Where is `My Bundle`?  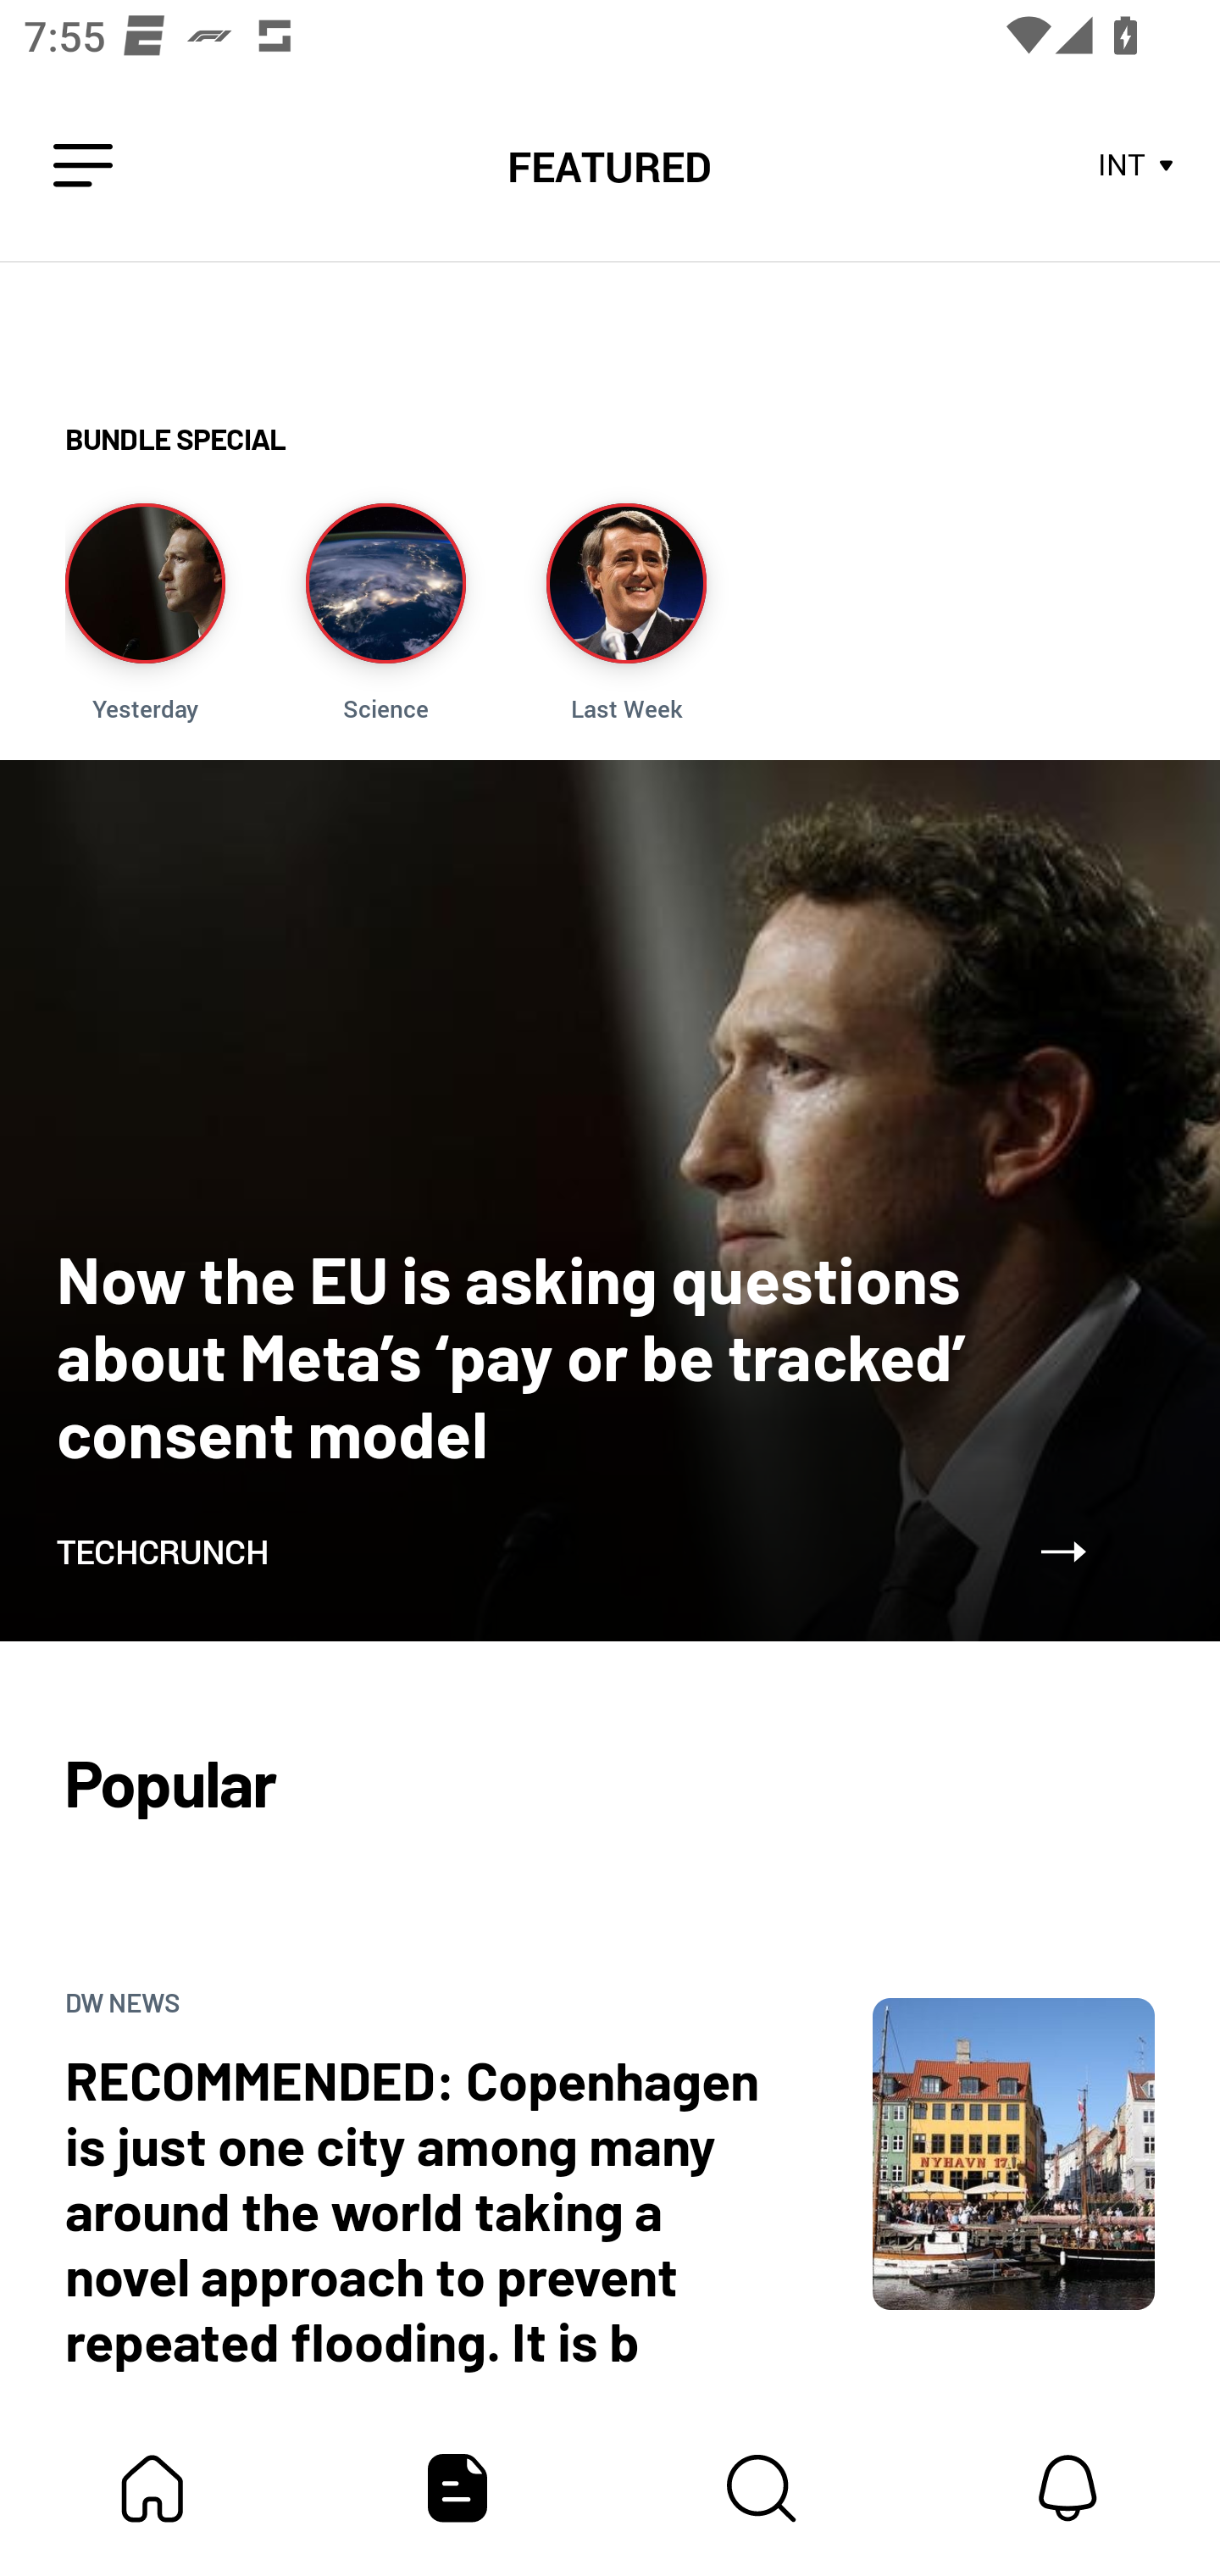 My Bundle is located at coordinates (152, 2488).